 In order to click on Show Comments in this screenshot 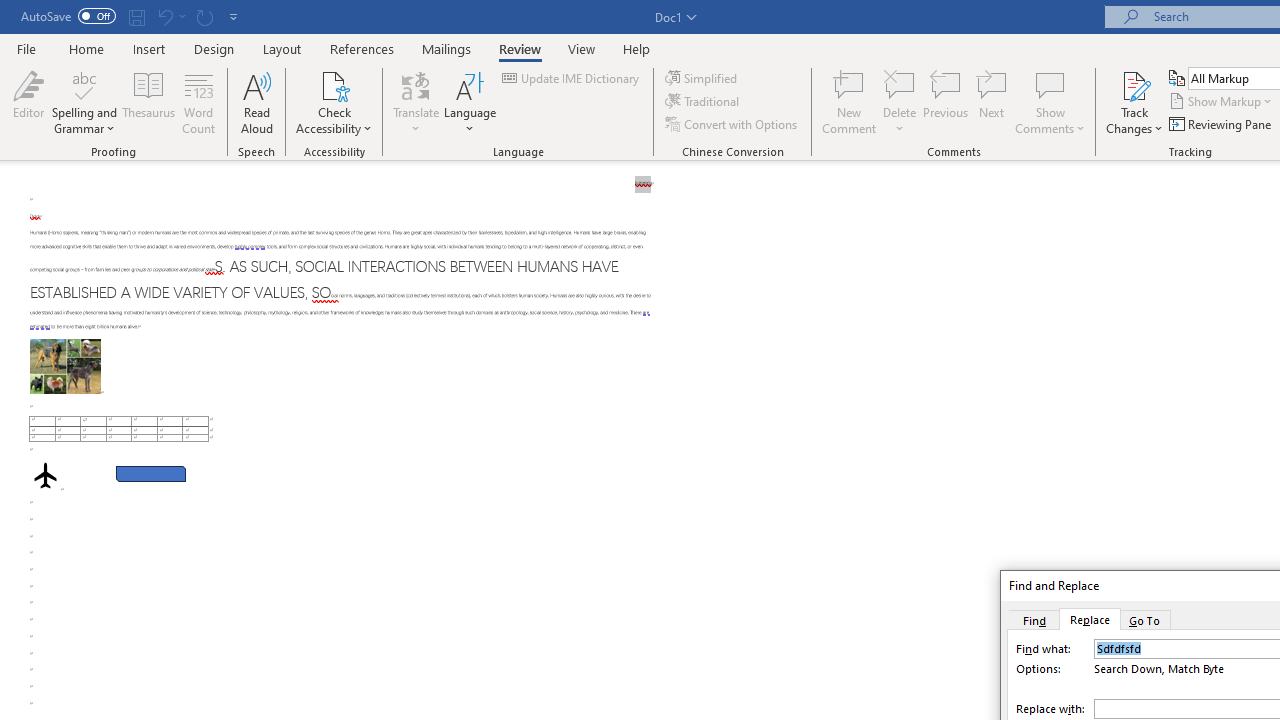, I will do `click(1050, 84)`.